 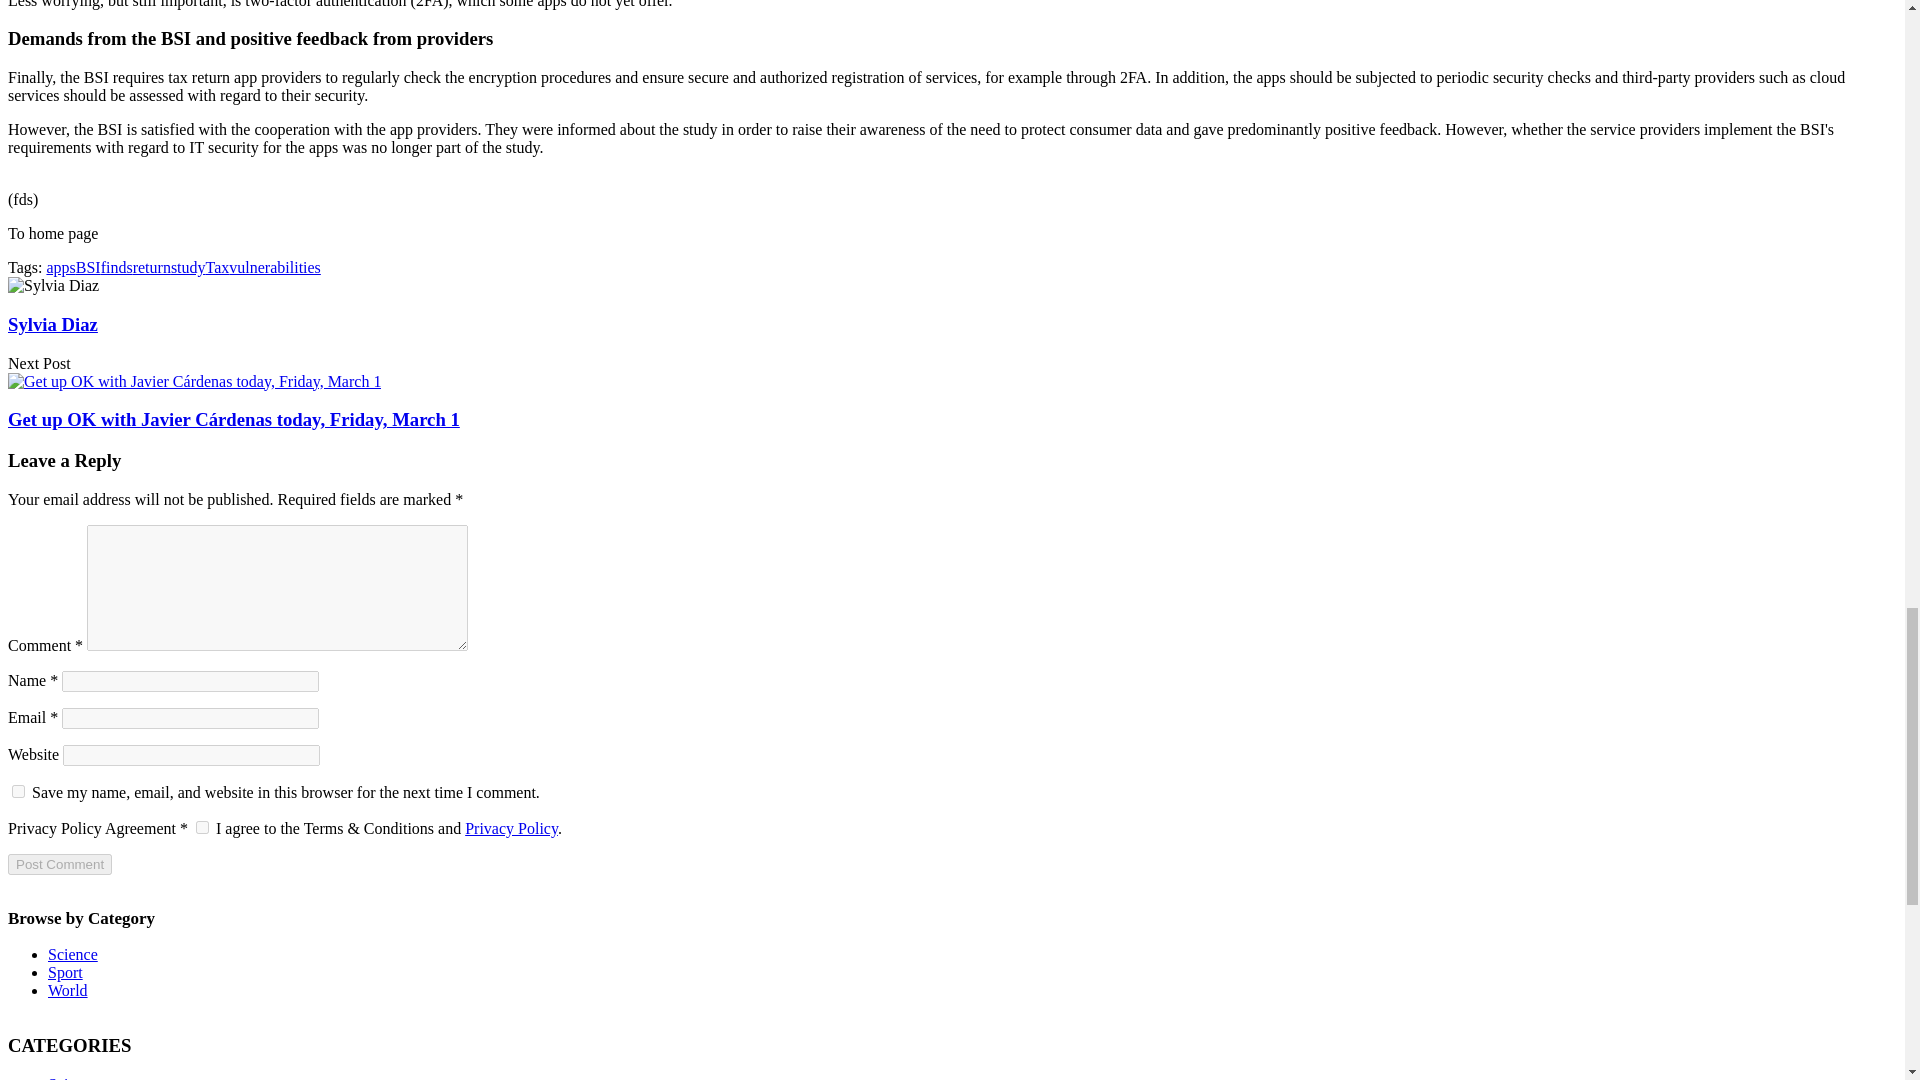 What do you see at coordinates (18, 792) in the screenshot?
I see `yes` at bounding box center [18, 792].